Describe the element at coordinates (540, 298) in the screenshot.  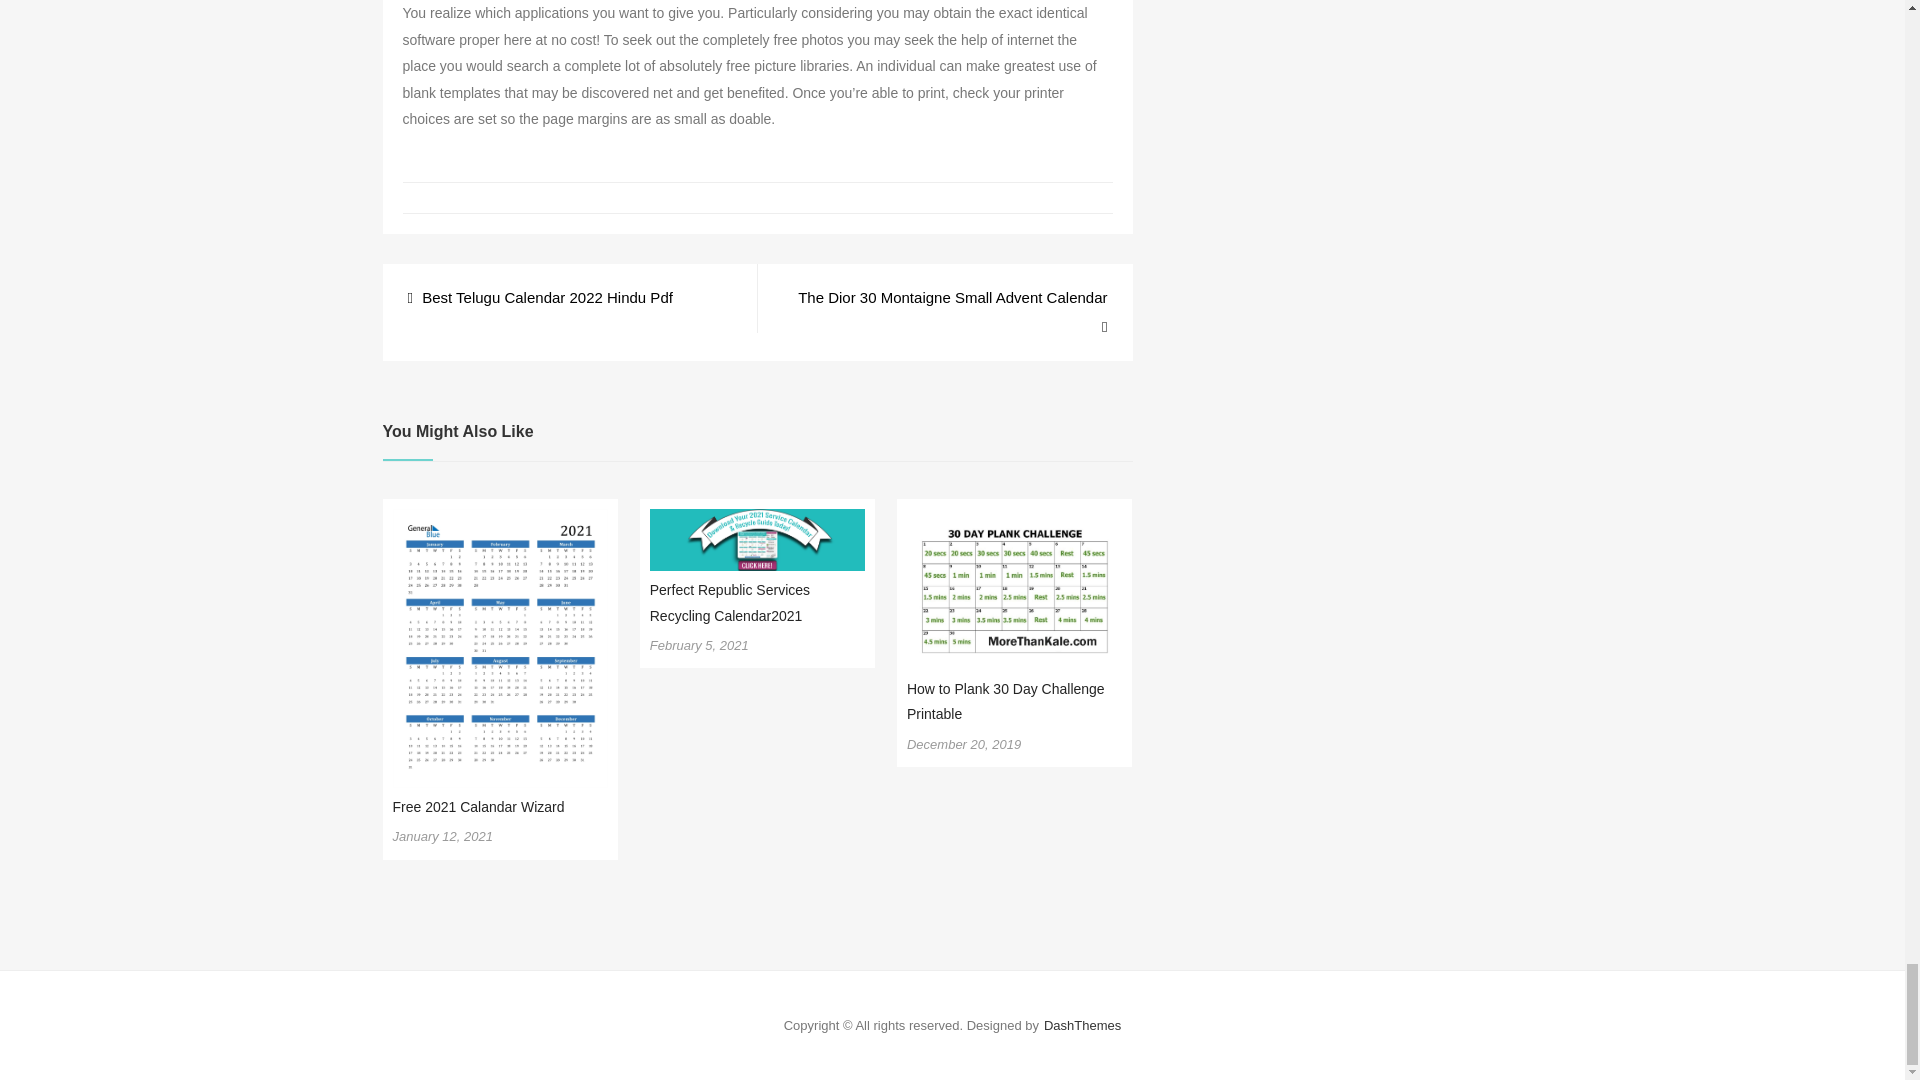
I see `Best Telugu Calendar 2022 Hindu Pdf` at that location.